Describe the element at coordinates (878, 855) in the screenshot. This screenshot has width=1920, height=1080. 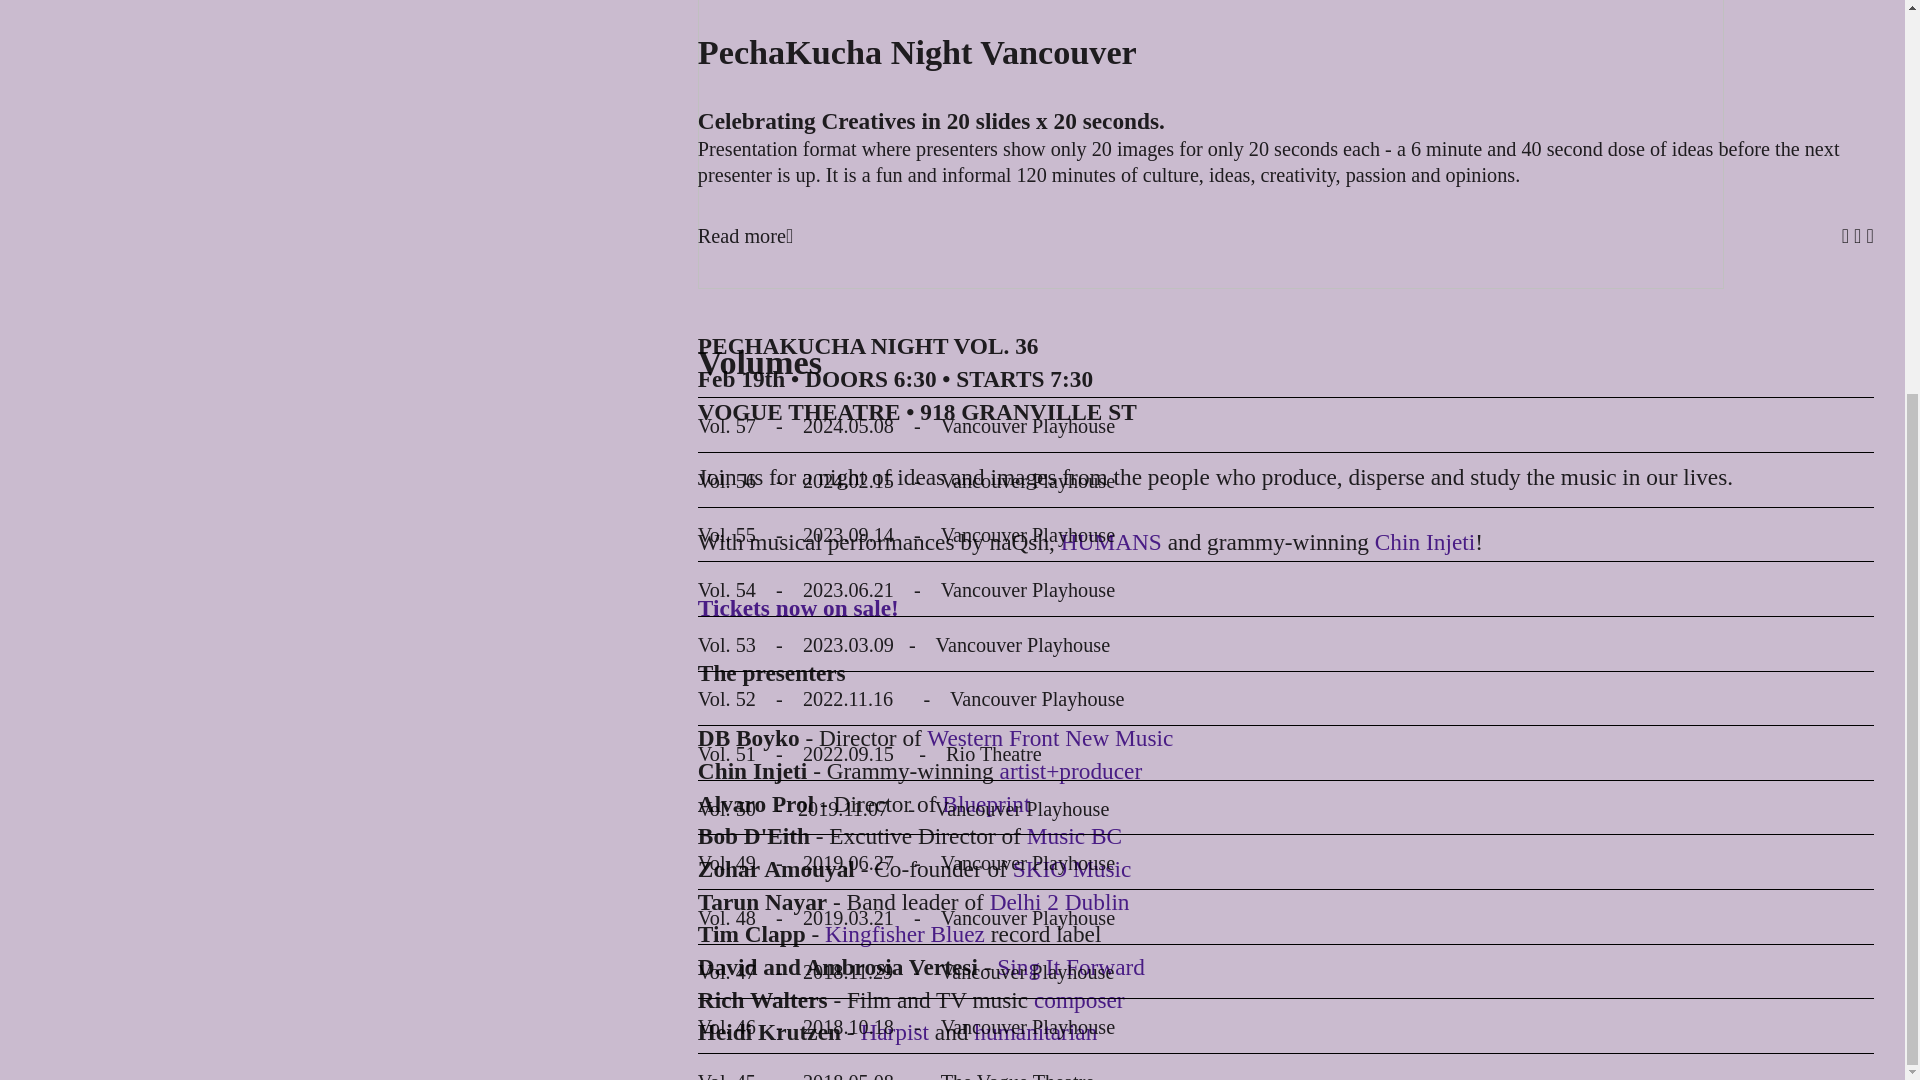
I see `Vol. 38    -    2015.10.16    -    Vogue Theatre` at that location.